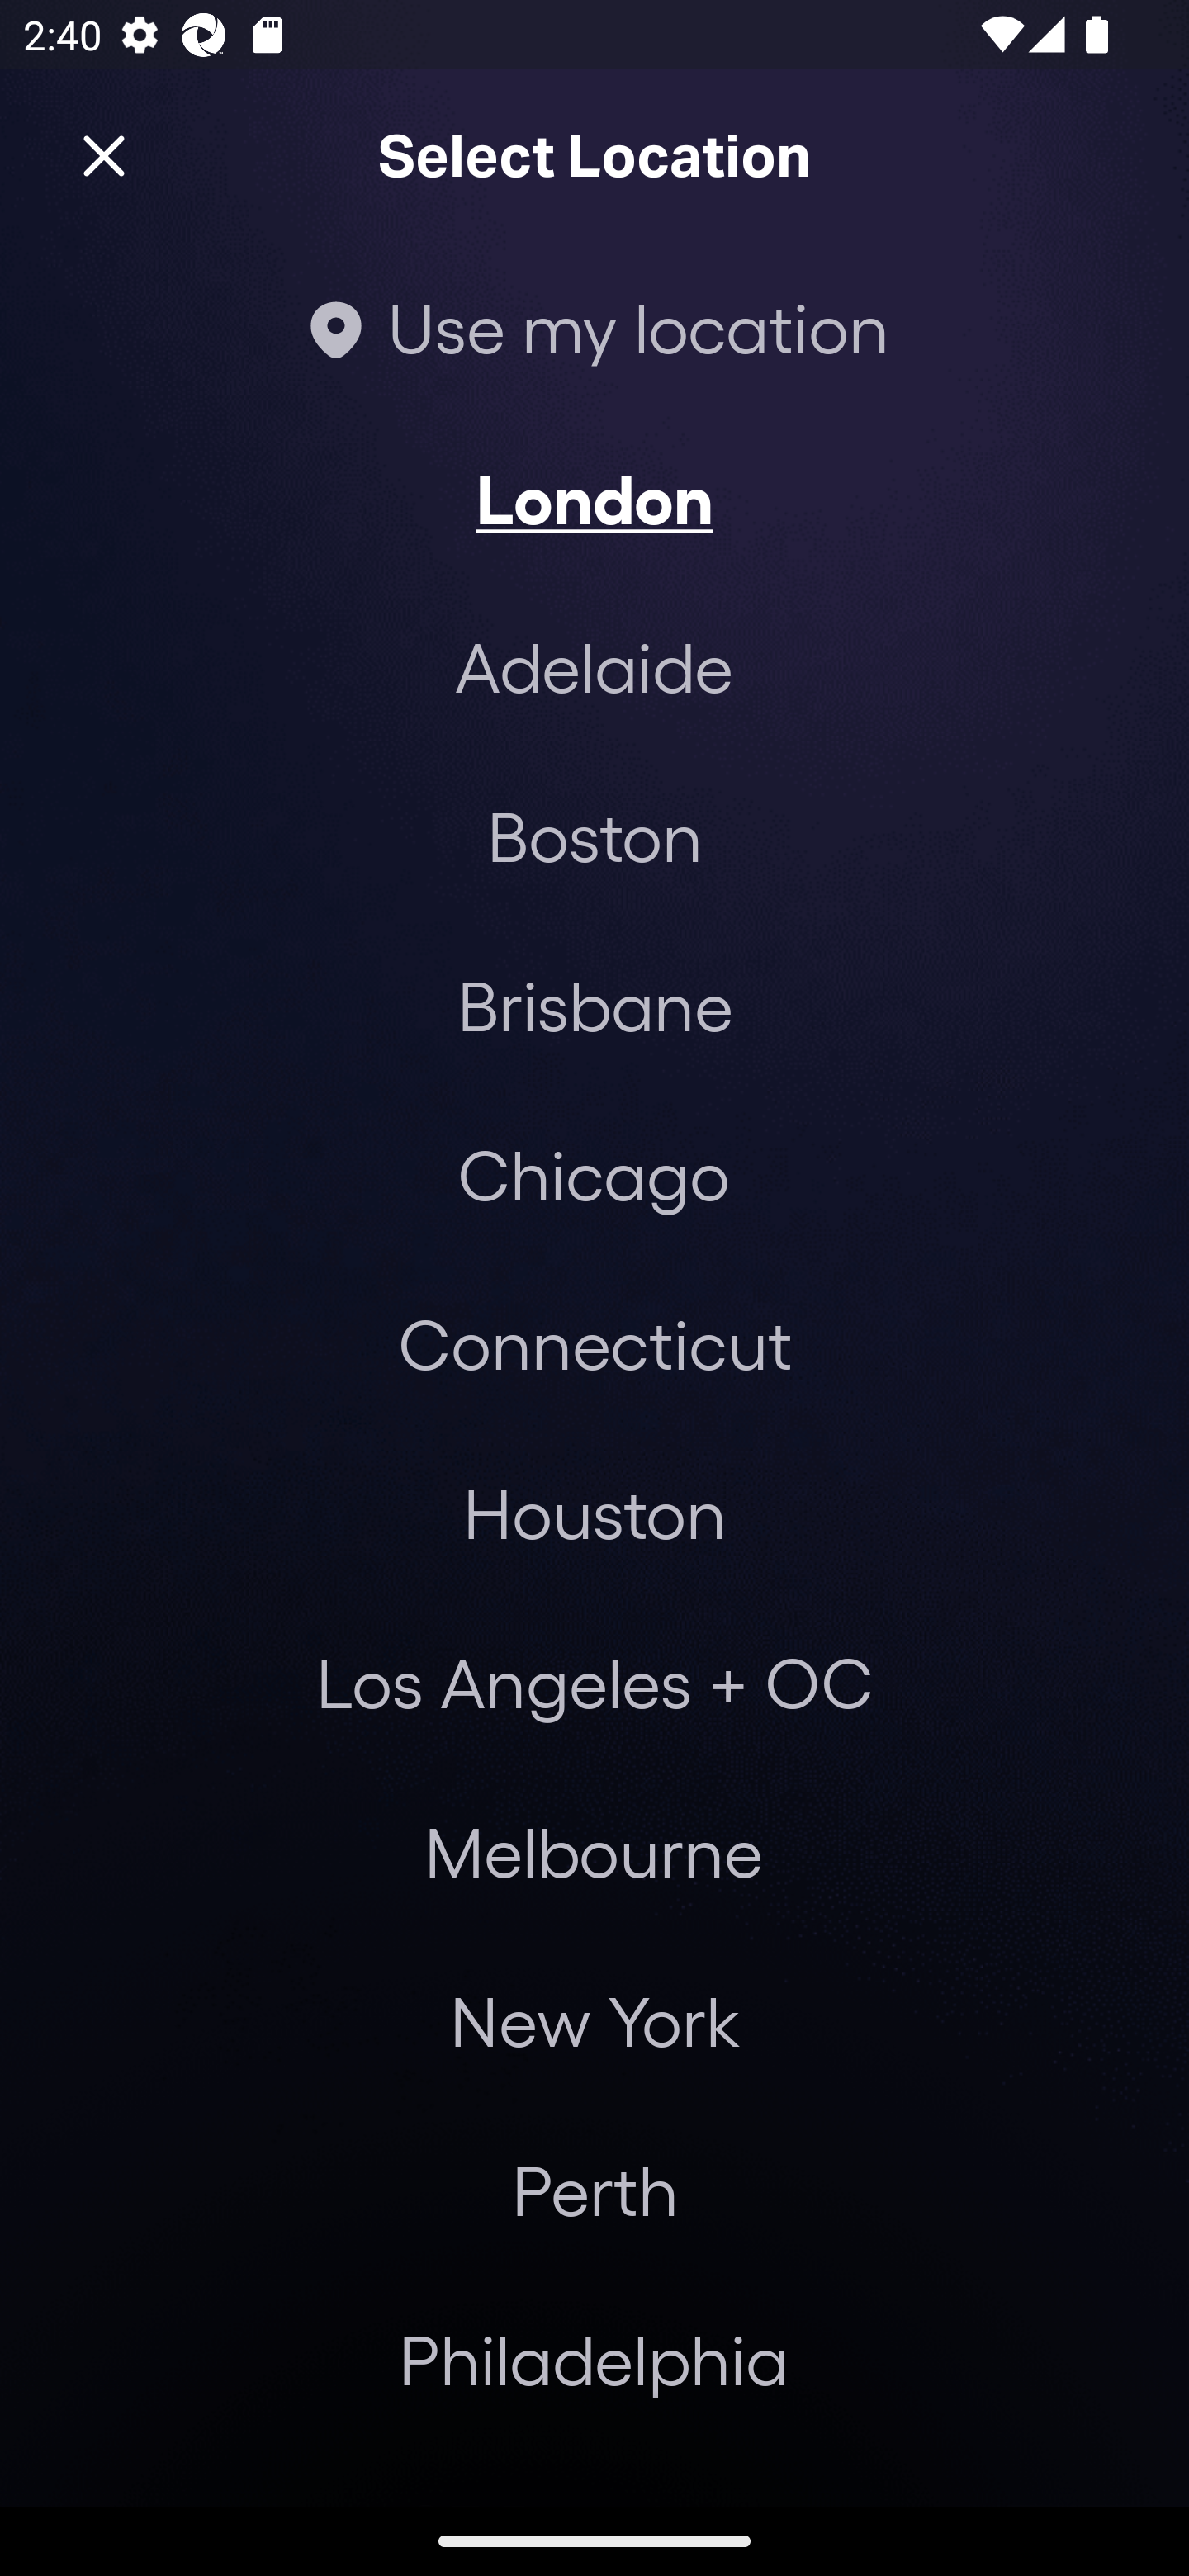 The height and width of the screenshot is (2576, 1189). I want to click on Brisbane, so click(594, 1004).